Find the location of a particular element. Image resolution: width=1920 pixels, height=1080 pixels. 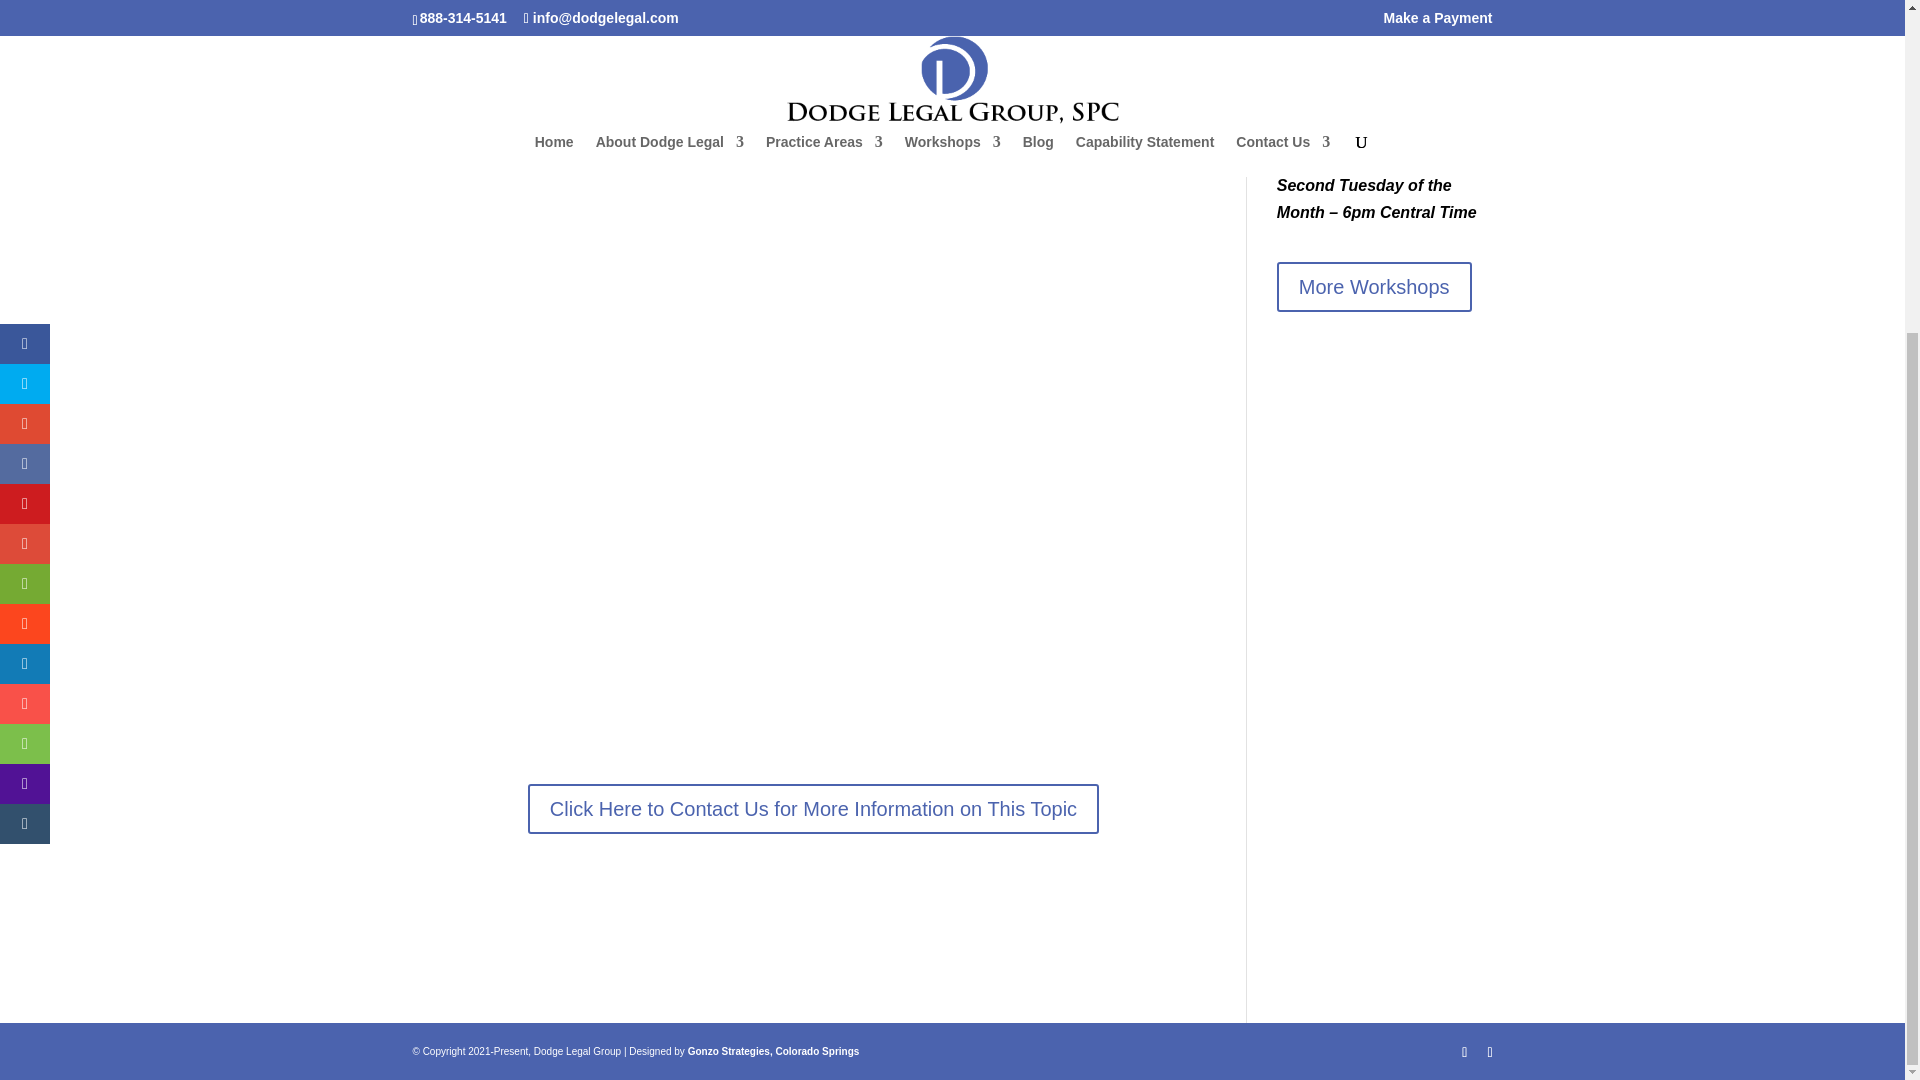

More Workshops is located at coordinates (1374, 287).